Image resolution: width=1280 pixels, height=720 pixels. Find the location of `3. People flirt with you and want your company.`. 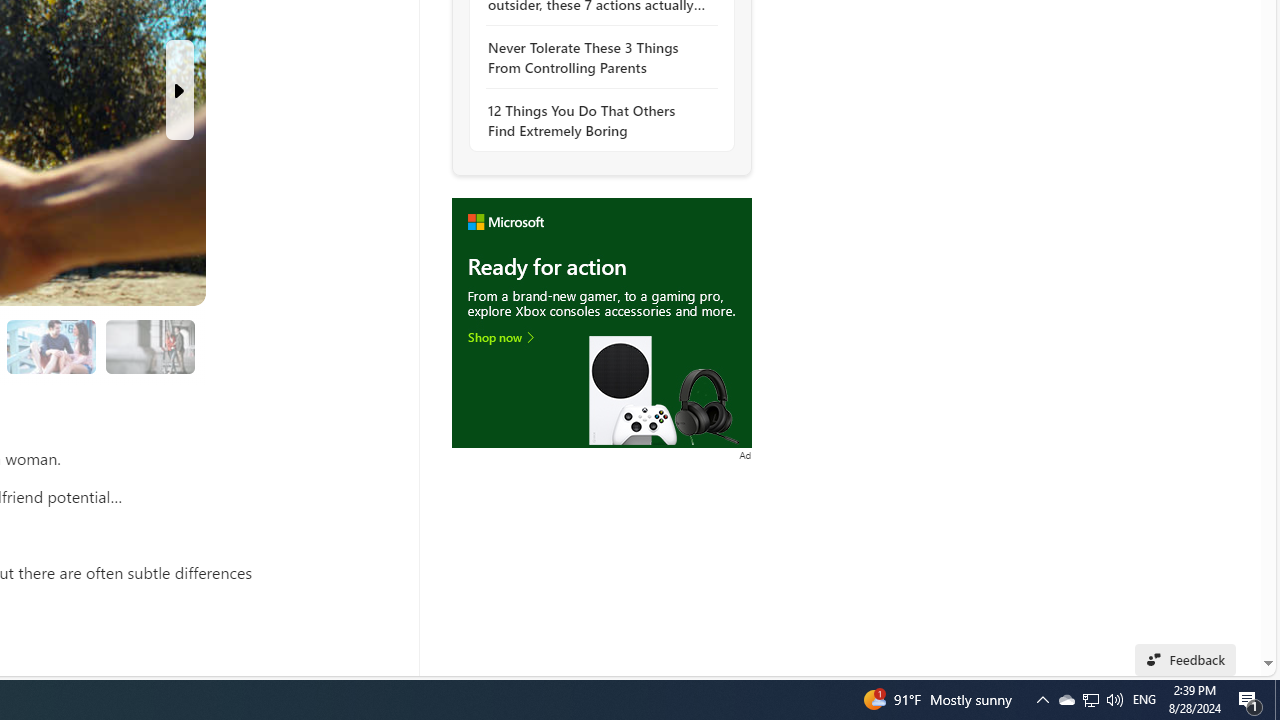

3. People flirt with you and want your company. is located at coordinates (52, 346).